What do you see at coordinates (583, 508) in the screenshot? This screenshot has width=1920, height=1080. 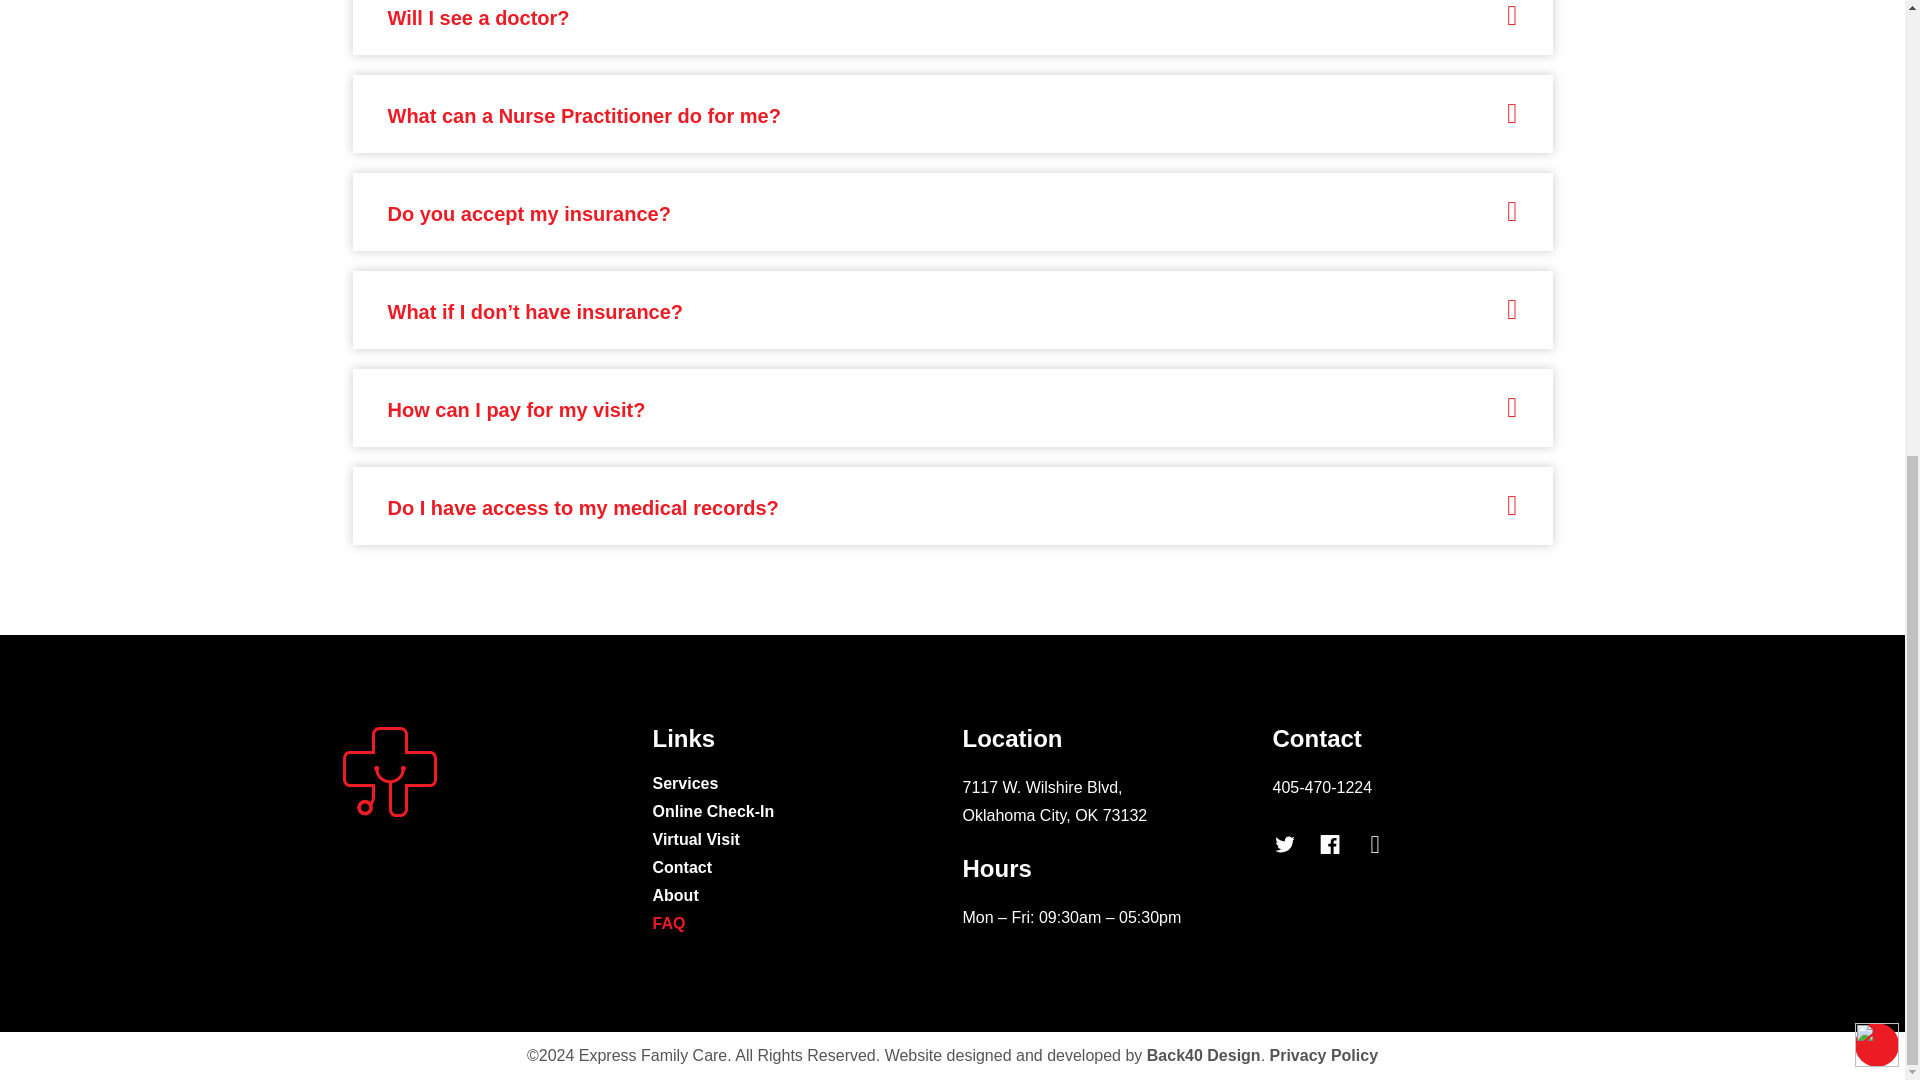 I see `Do I have access to my medical records?` at bounding box center [583, 508].